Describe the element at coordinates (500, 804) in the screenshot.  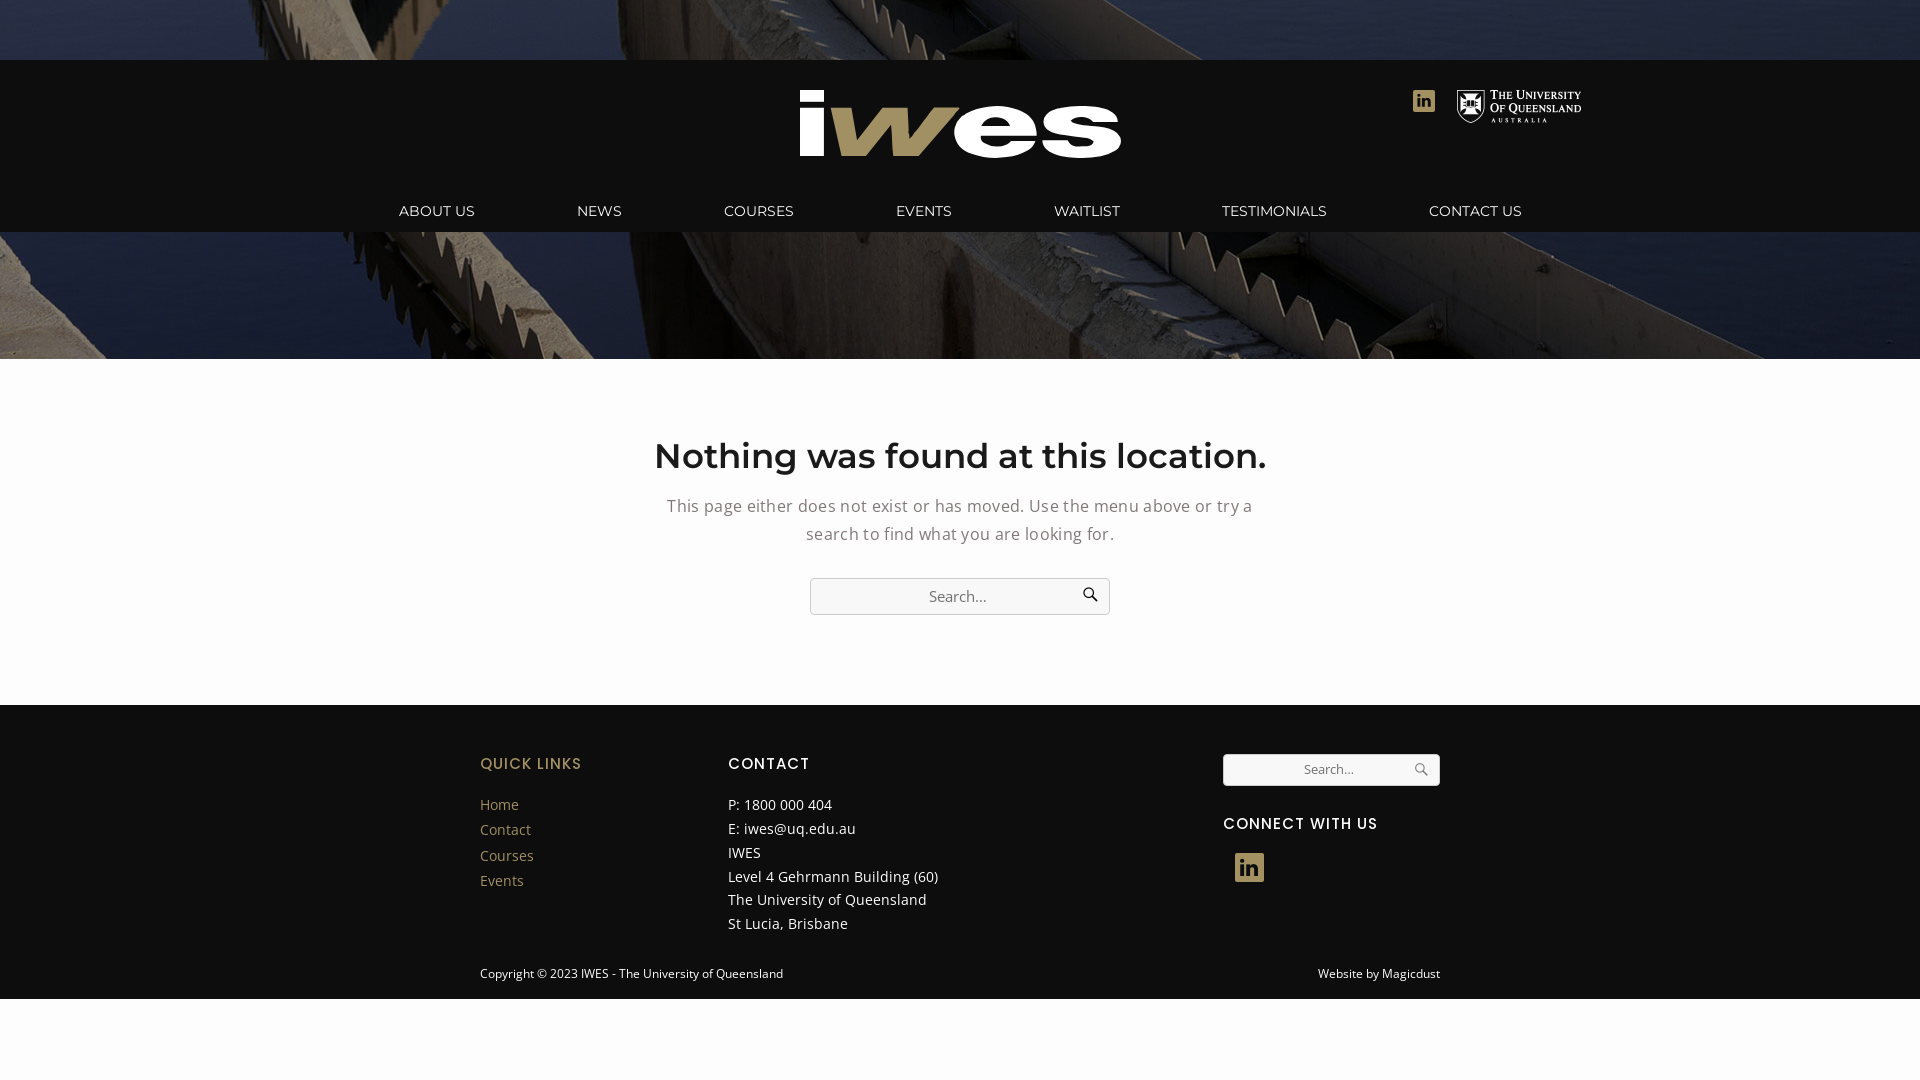
I see `Home` at that location.